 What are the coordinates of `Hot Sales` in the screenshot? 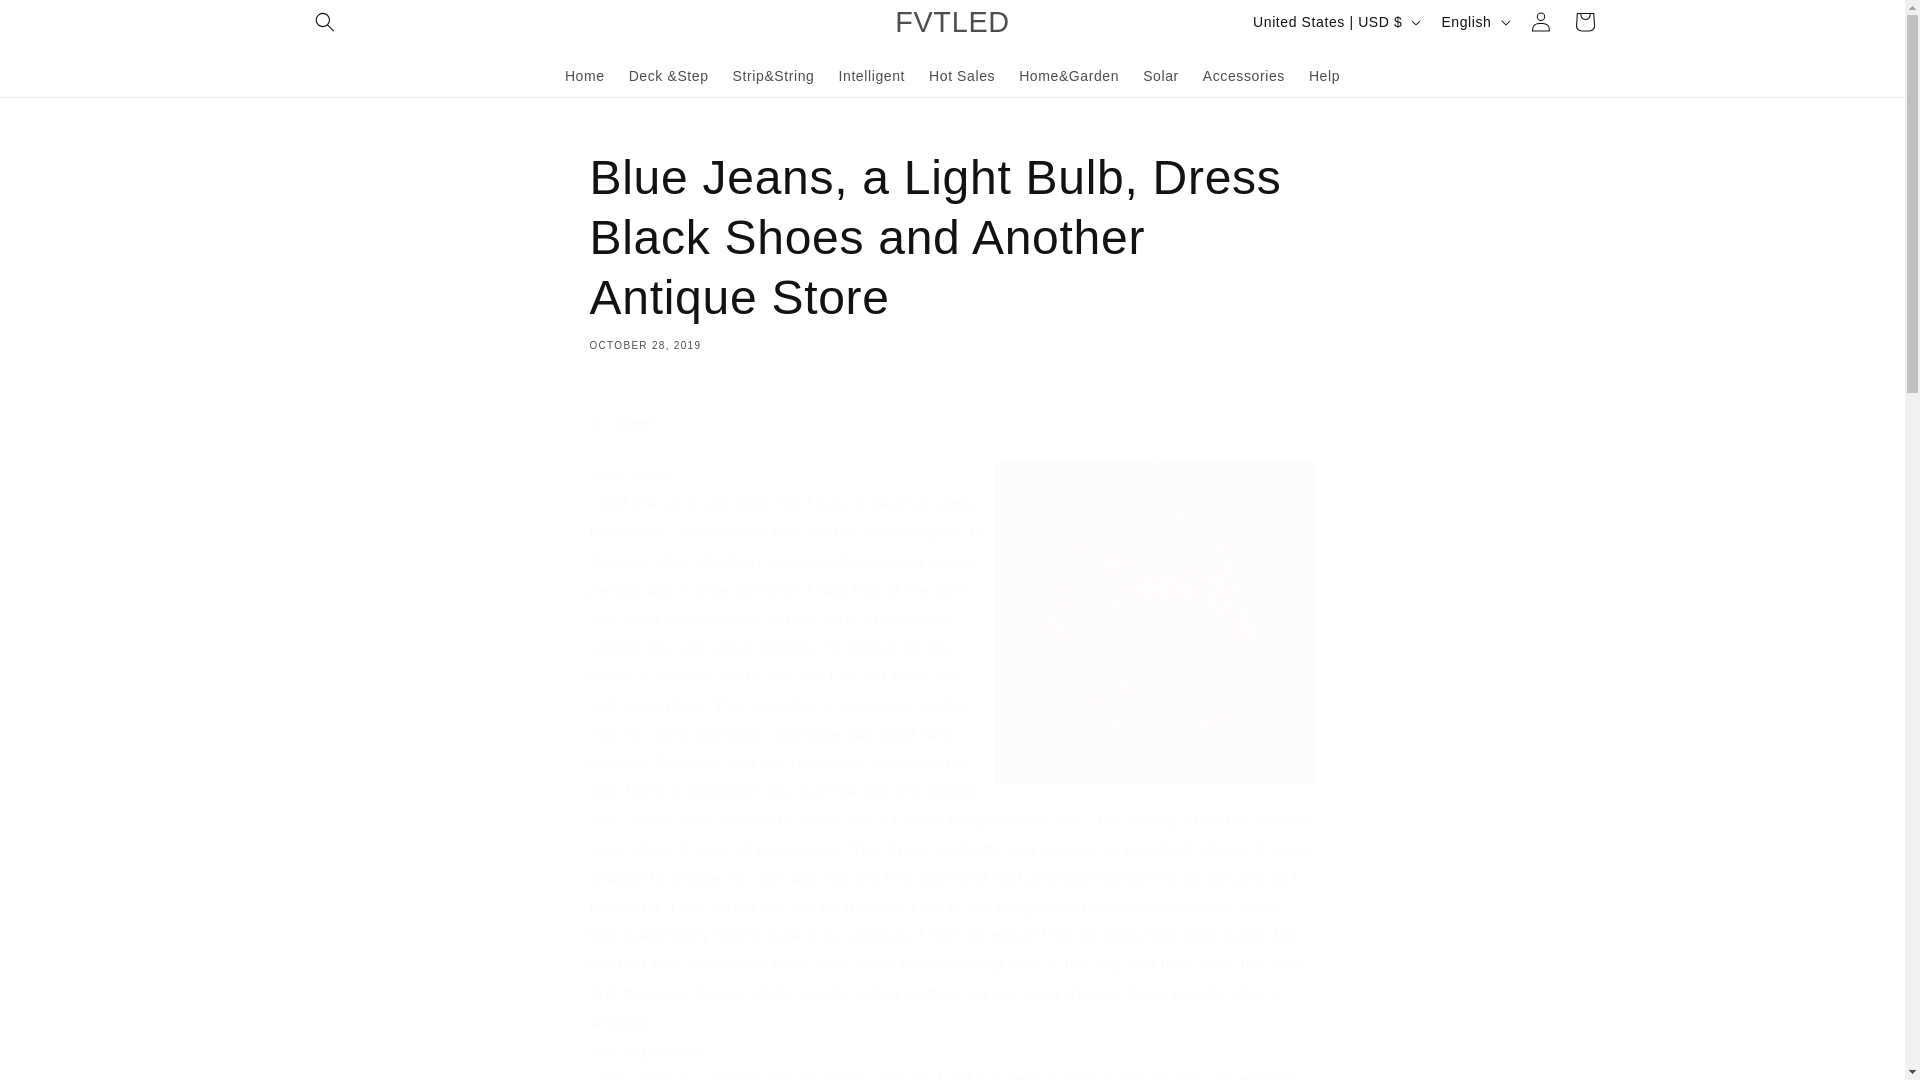 It's located at (962, 75).